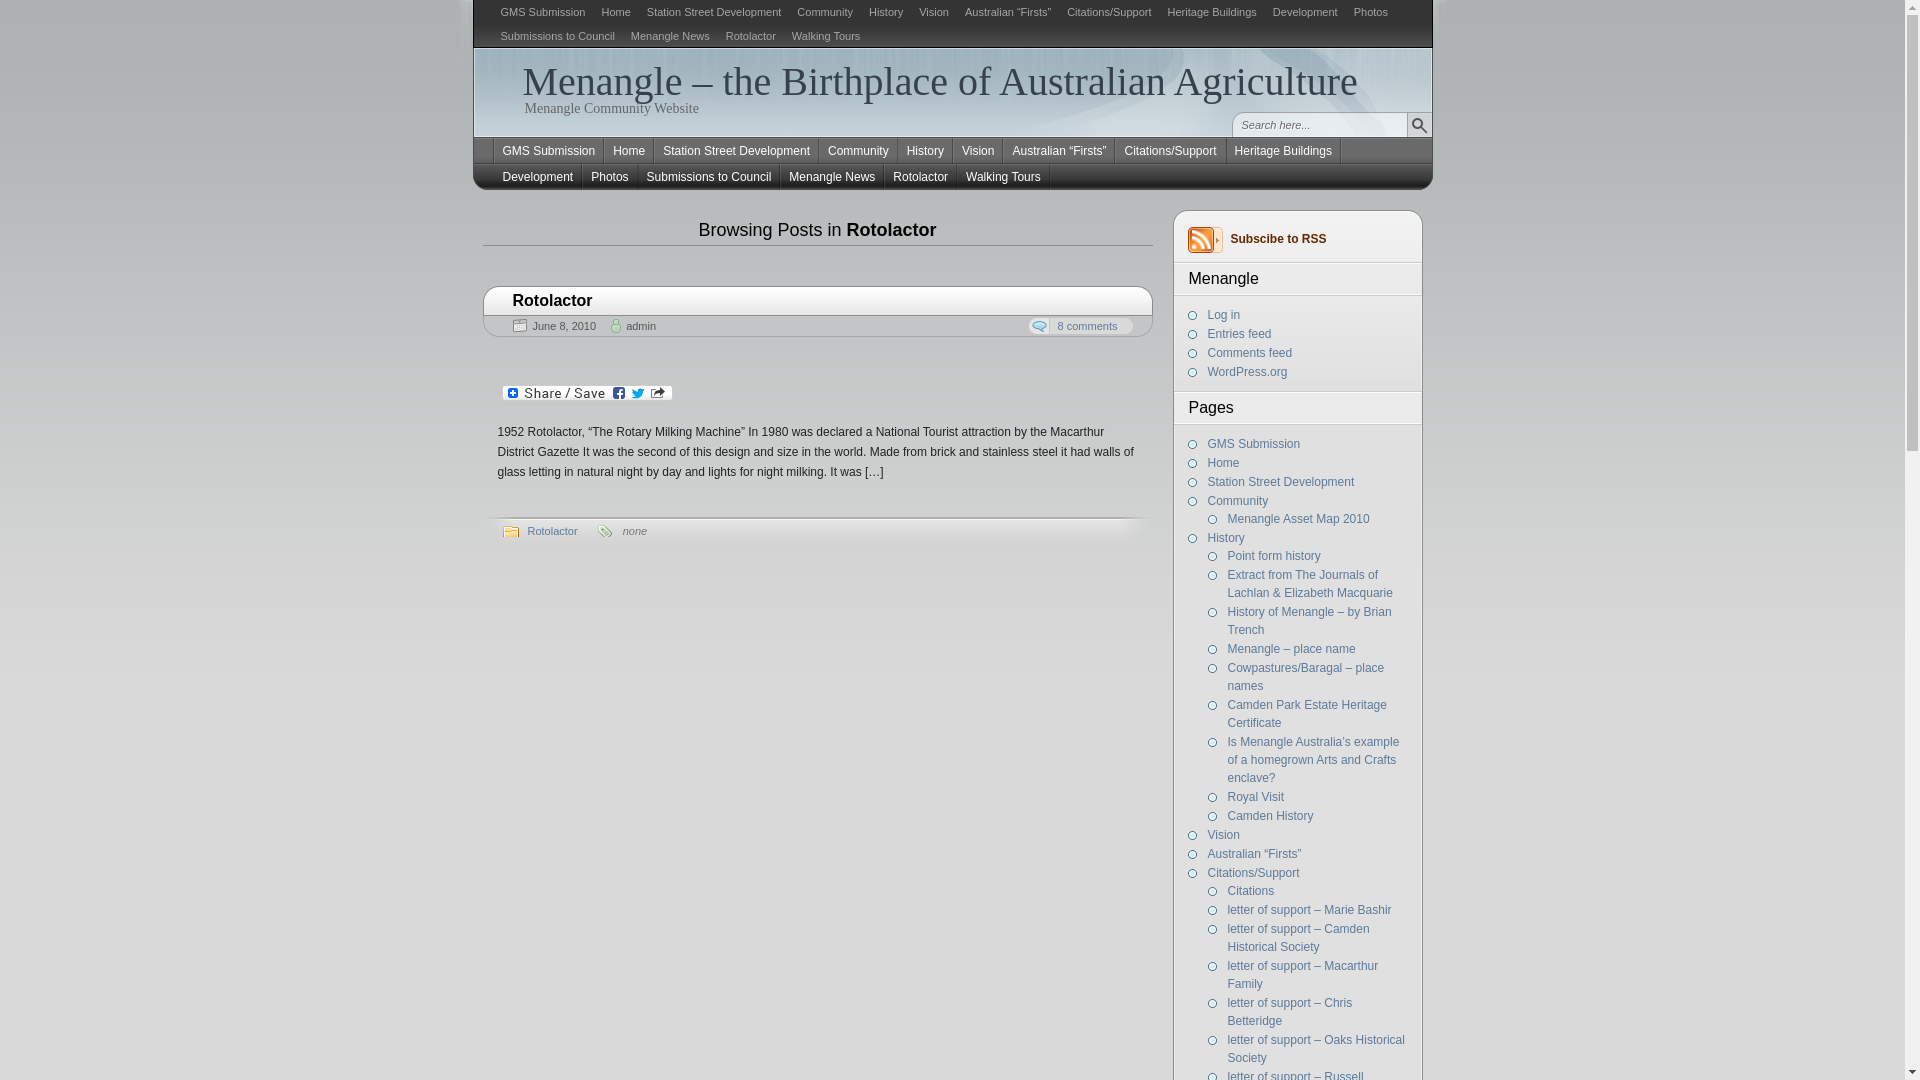 The image size is (1920, 1080). Describe the element at coordinates (826, 36) in the screenshot. I see `Walking Tours` at that location.